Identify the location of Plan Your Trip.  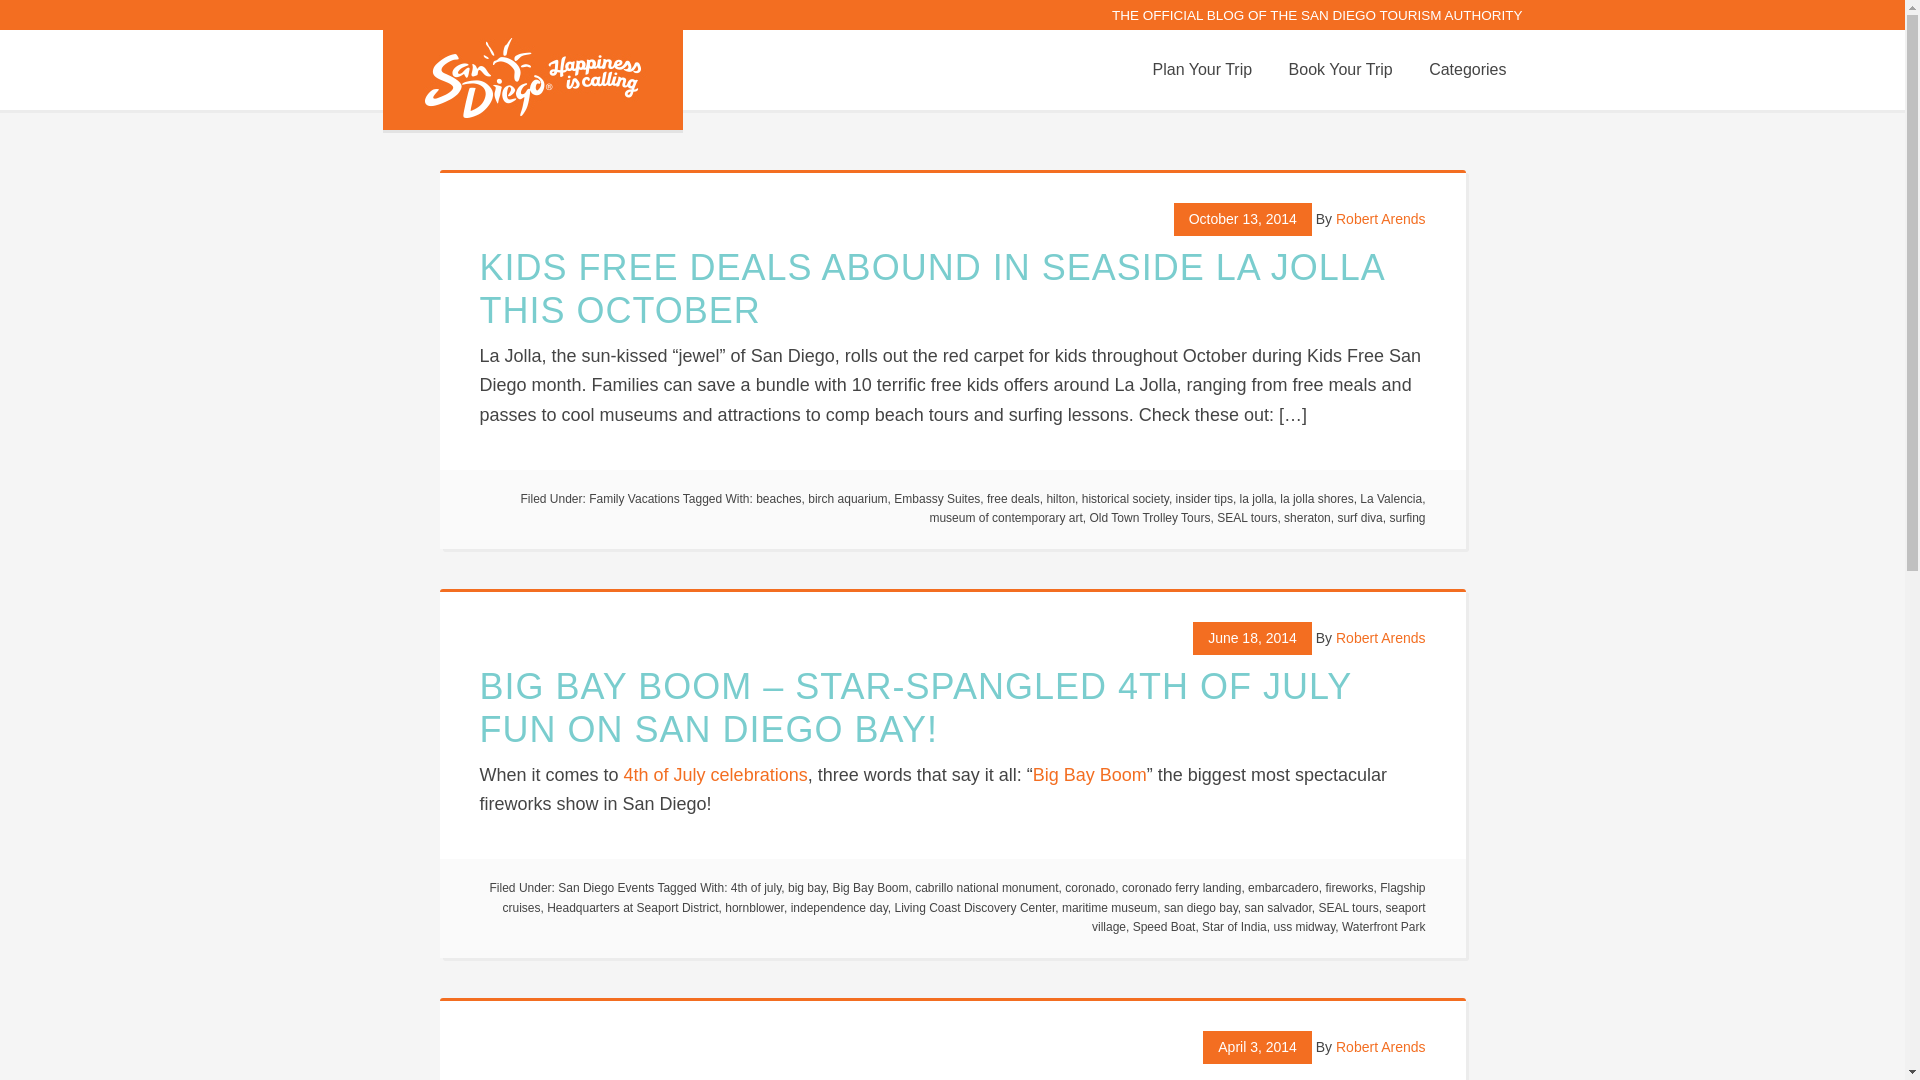
(1202, 70).